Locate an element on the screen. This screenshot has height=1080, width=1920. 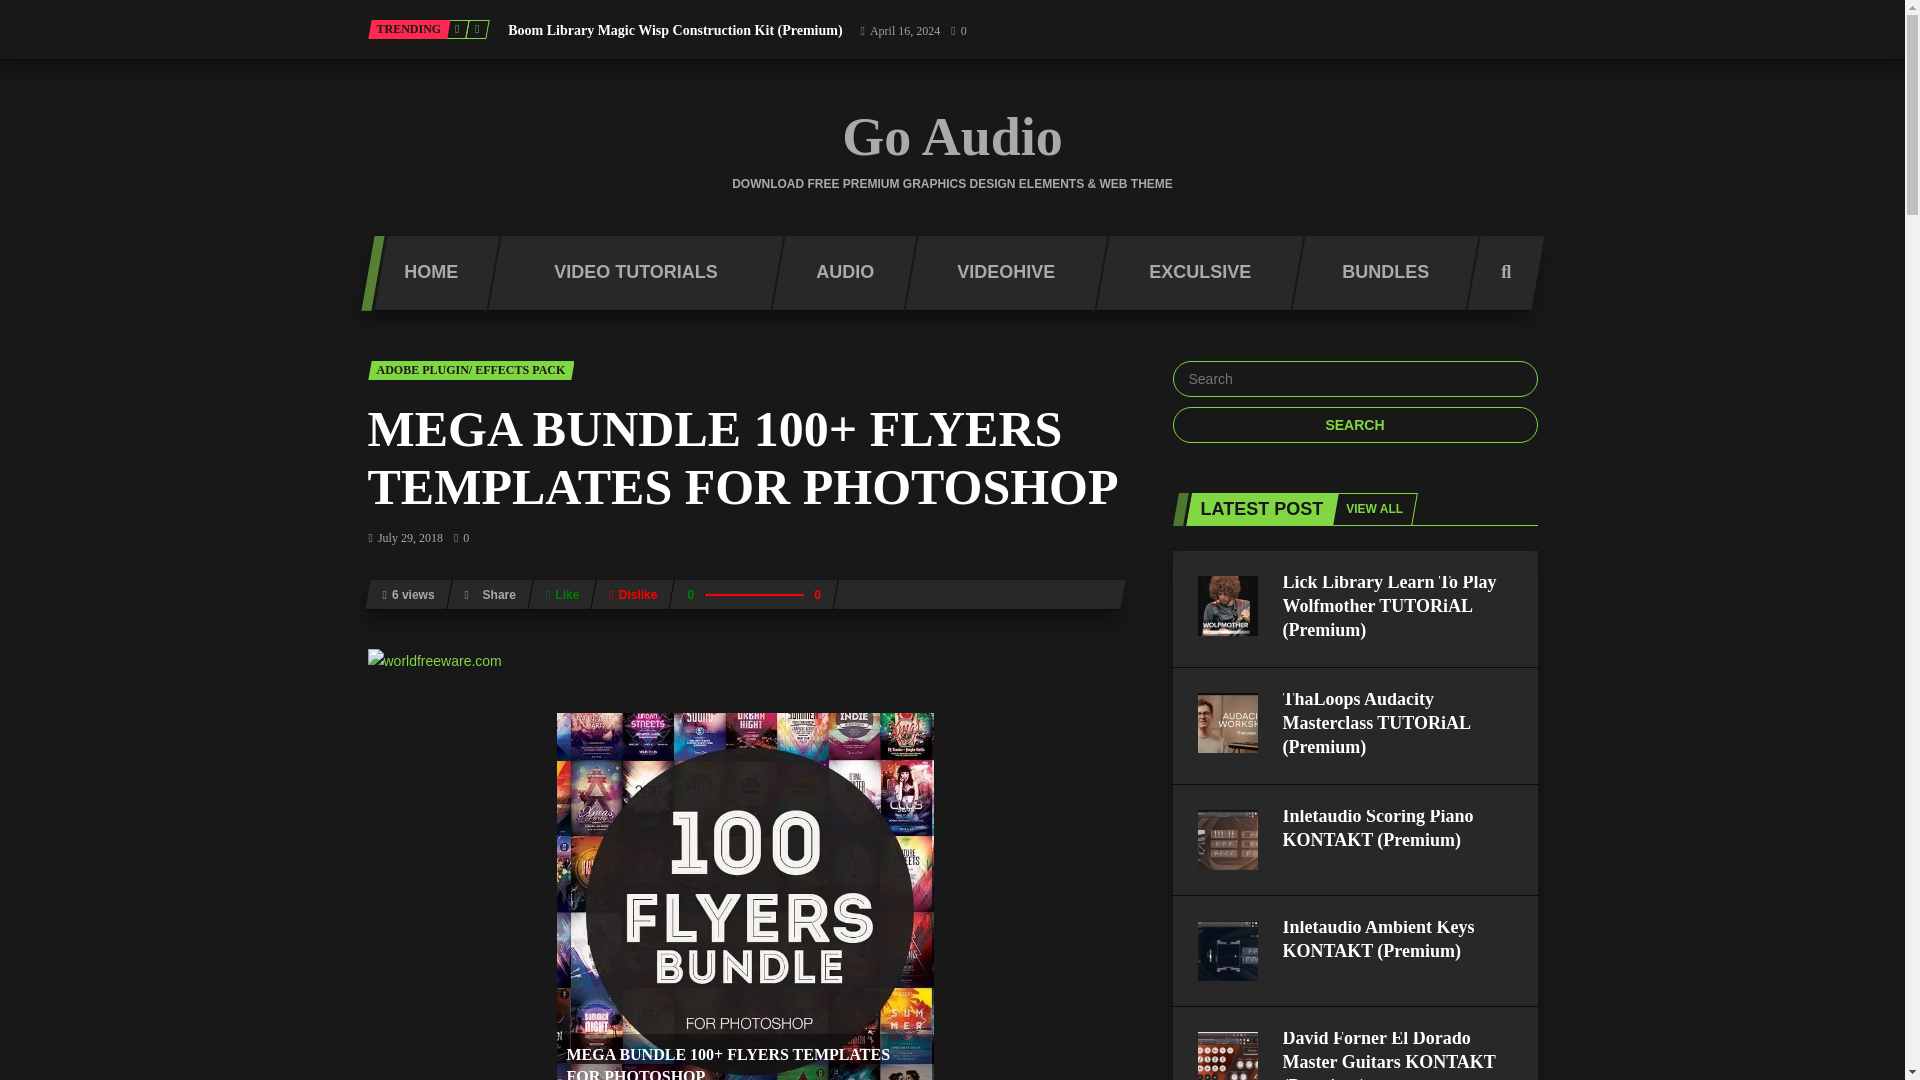
Audio is located at coordinates (836, 274).